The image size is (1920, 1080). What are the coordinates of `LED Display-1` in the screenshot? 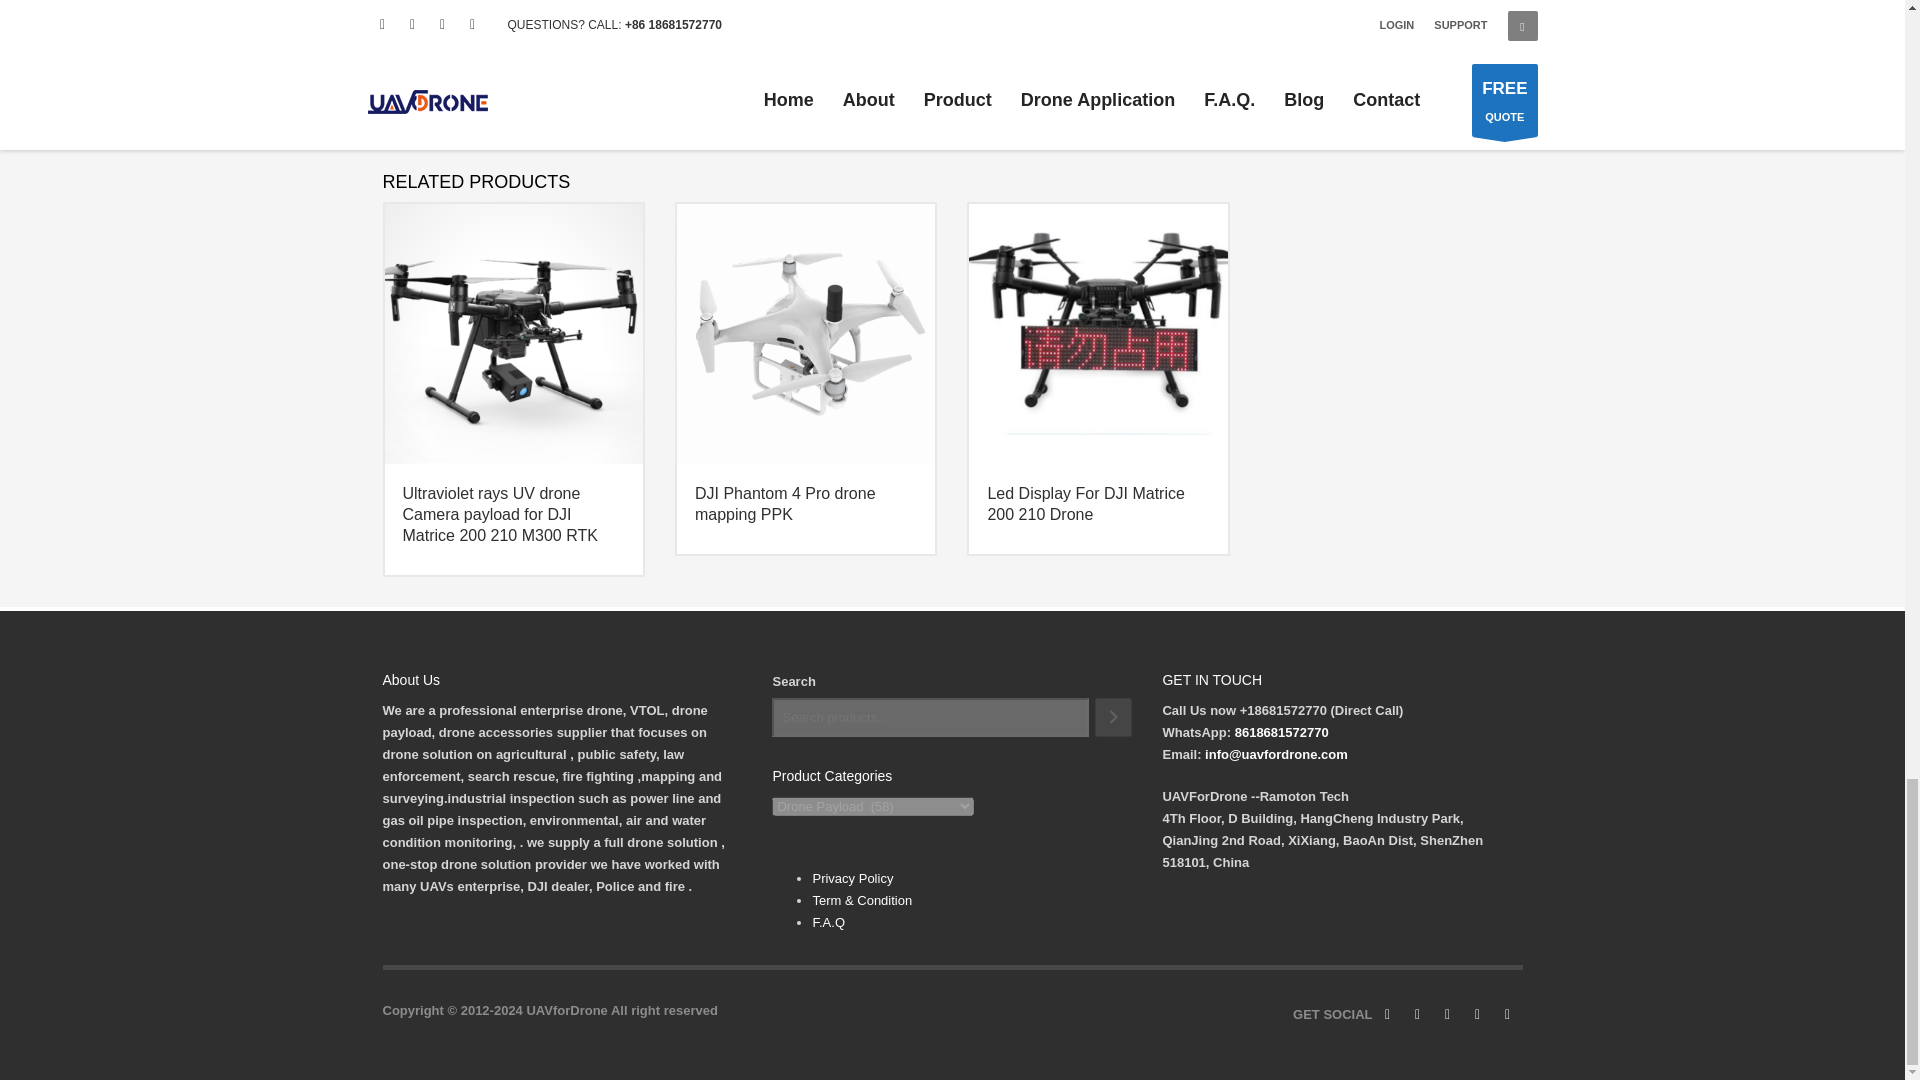 It's located at (1098, 332).